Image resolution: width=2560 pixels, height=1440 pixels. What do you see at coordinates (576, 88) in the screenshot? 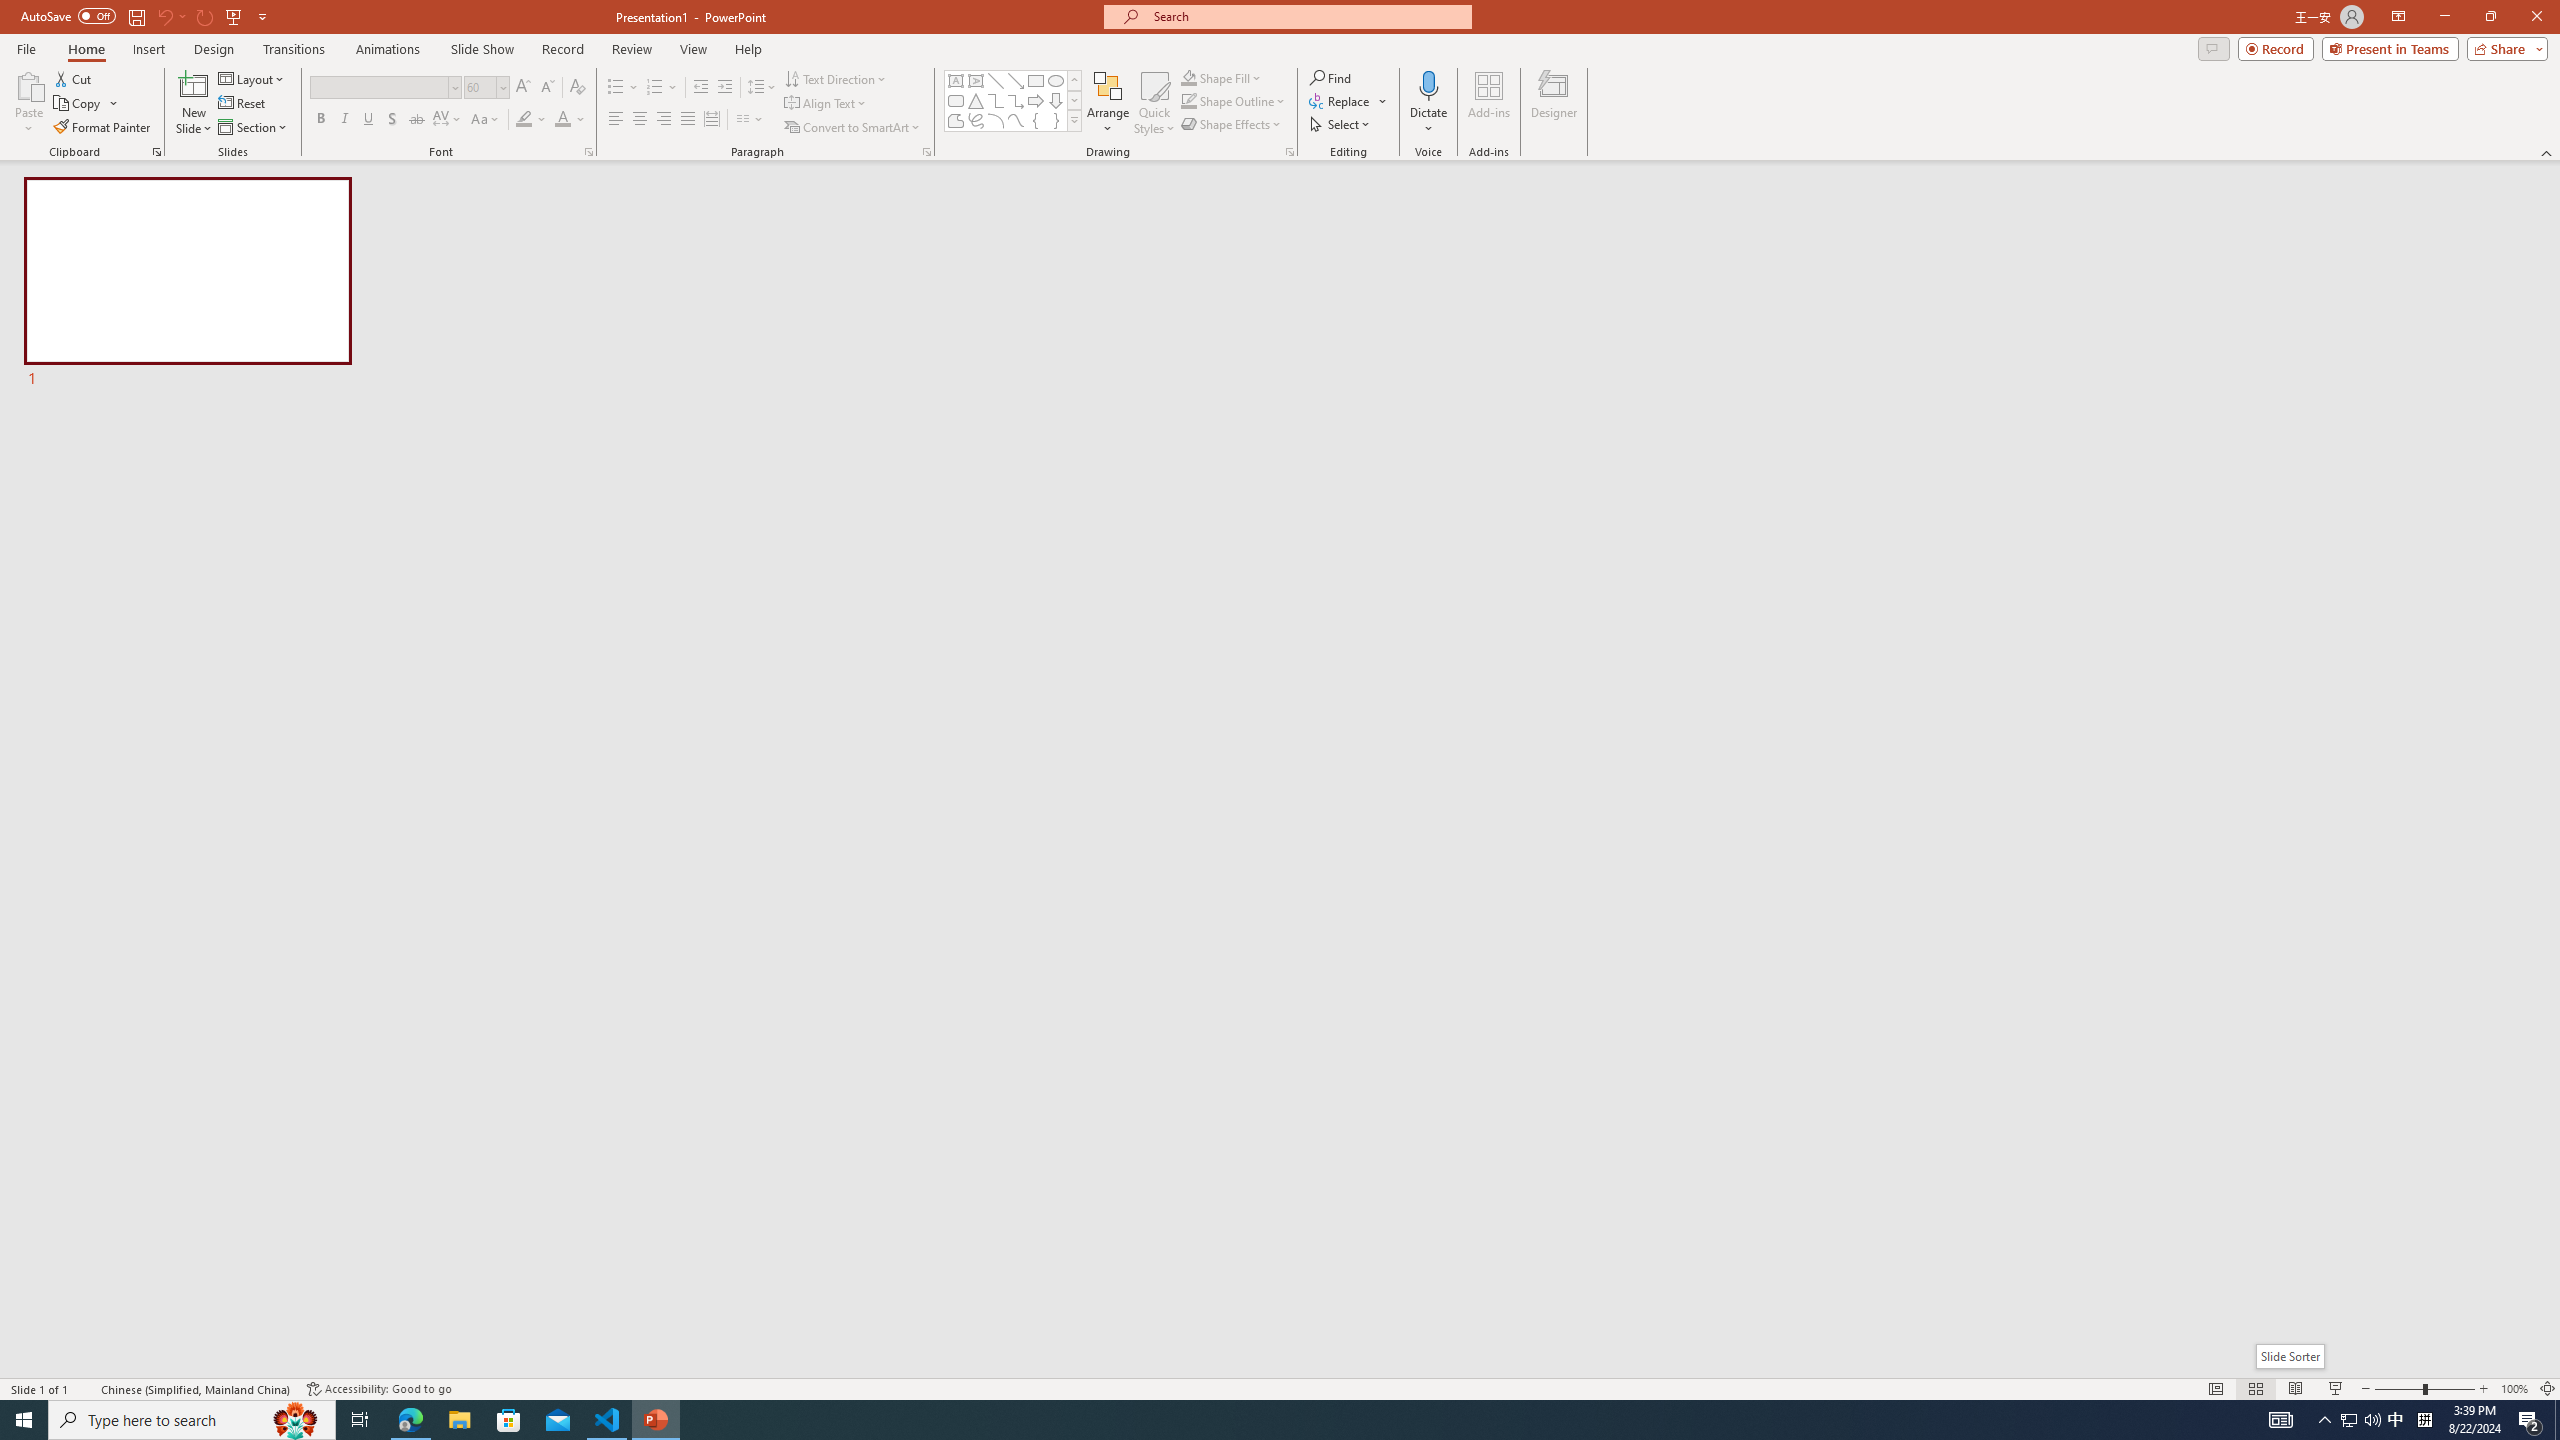
I see `Clear Formatting` at bounding box center [576, 88].